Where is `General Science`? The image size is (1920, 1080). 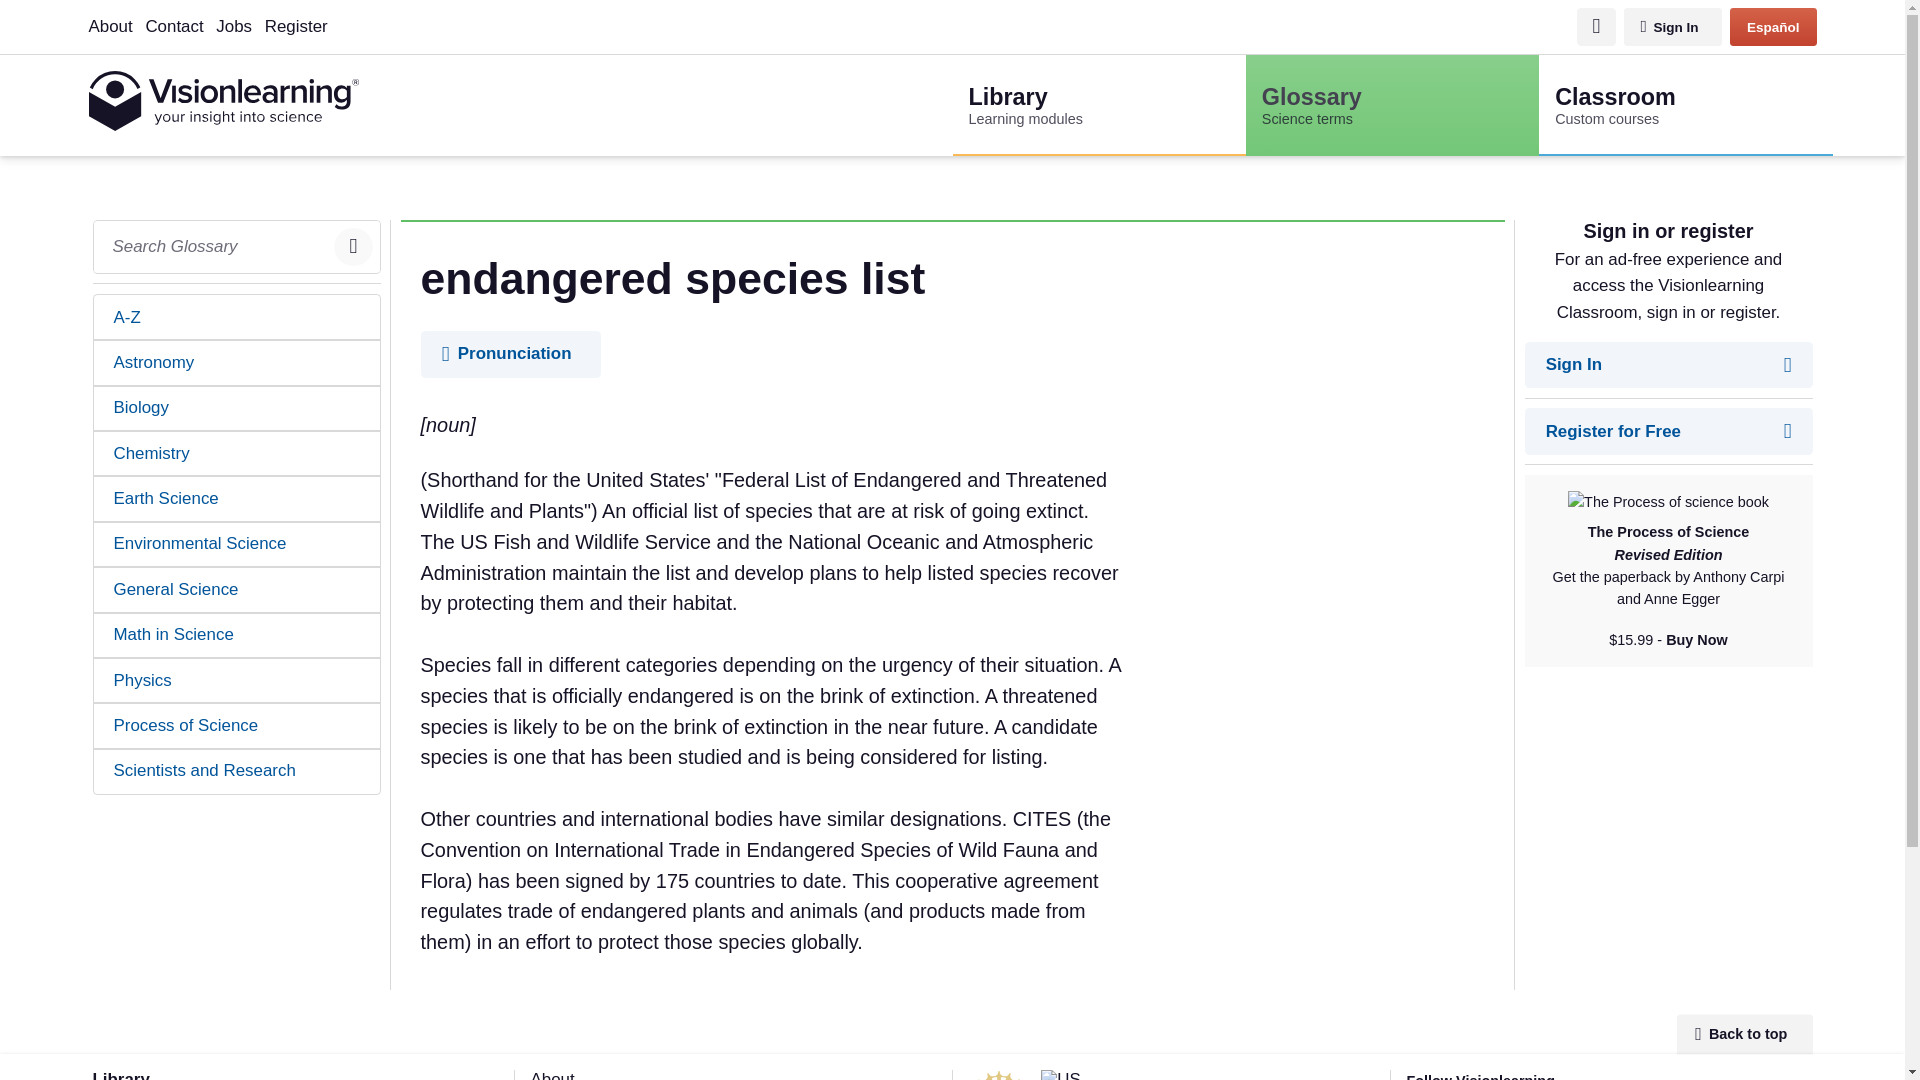
General Science is located at coordinates (237, 590).